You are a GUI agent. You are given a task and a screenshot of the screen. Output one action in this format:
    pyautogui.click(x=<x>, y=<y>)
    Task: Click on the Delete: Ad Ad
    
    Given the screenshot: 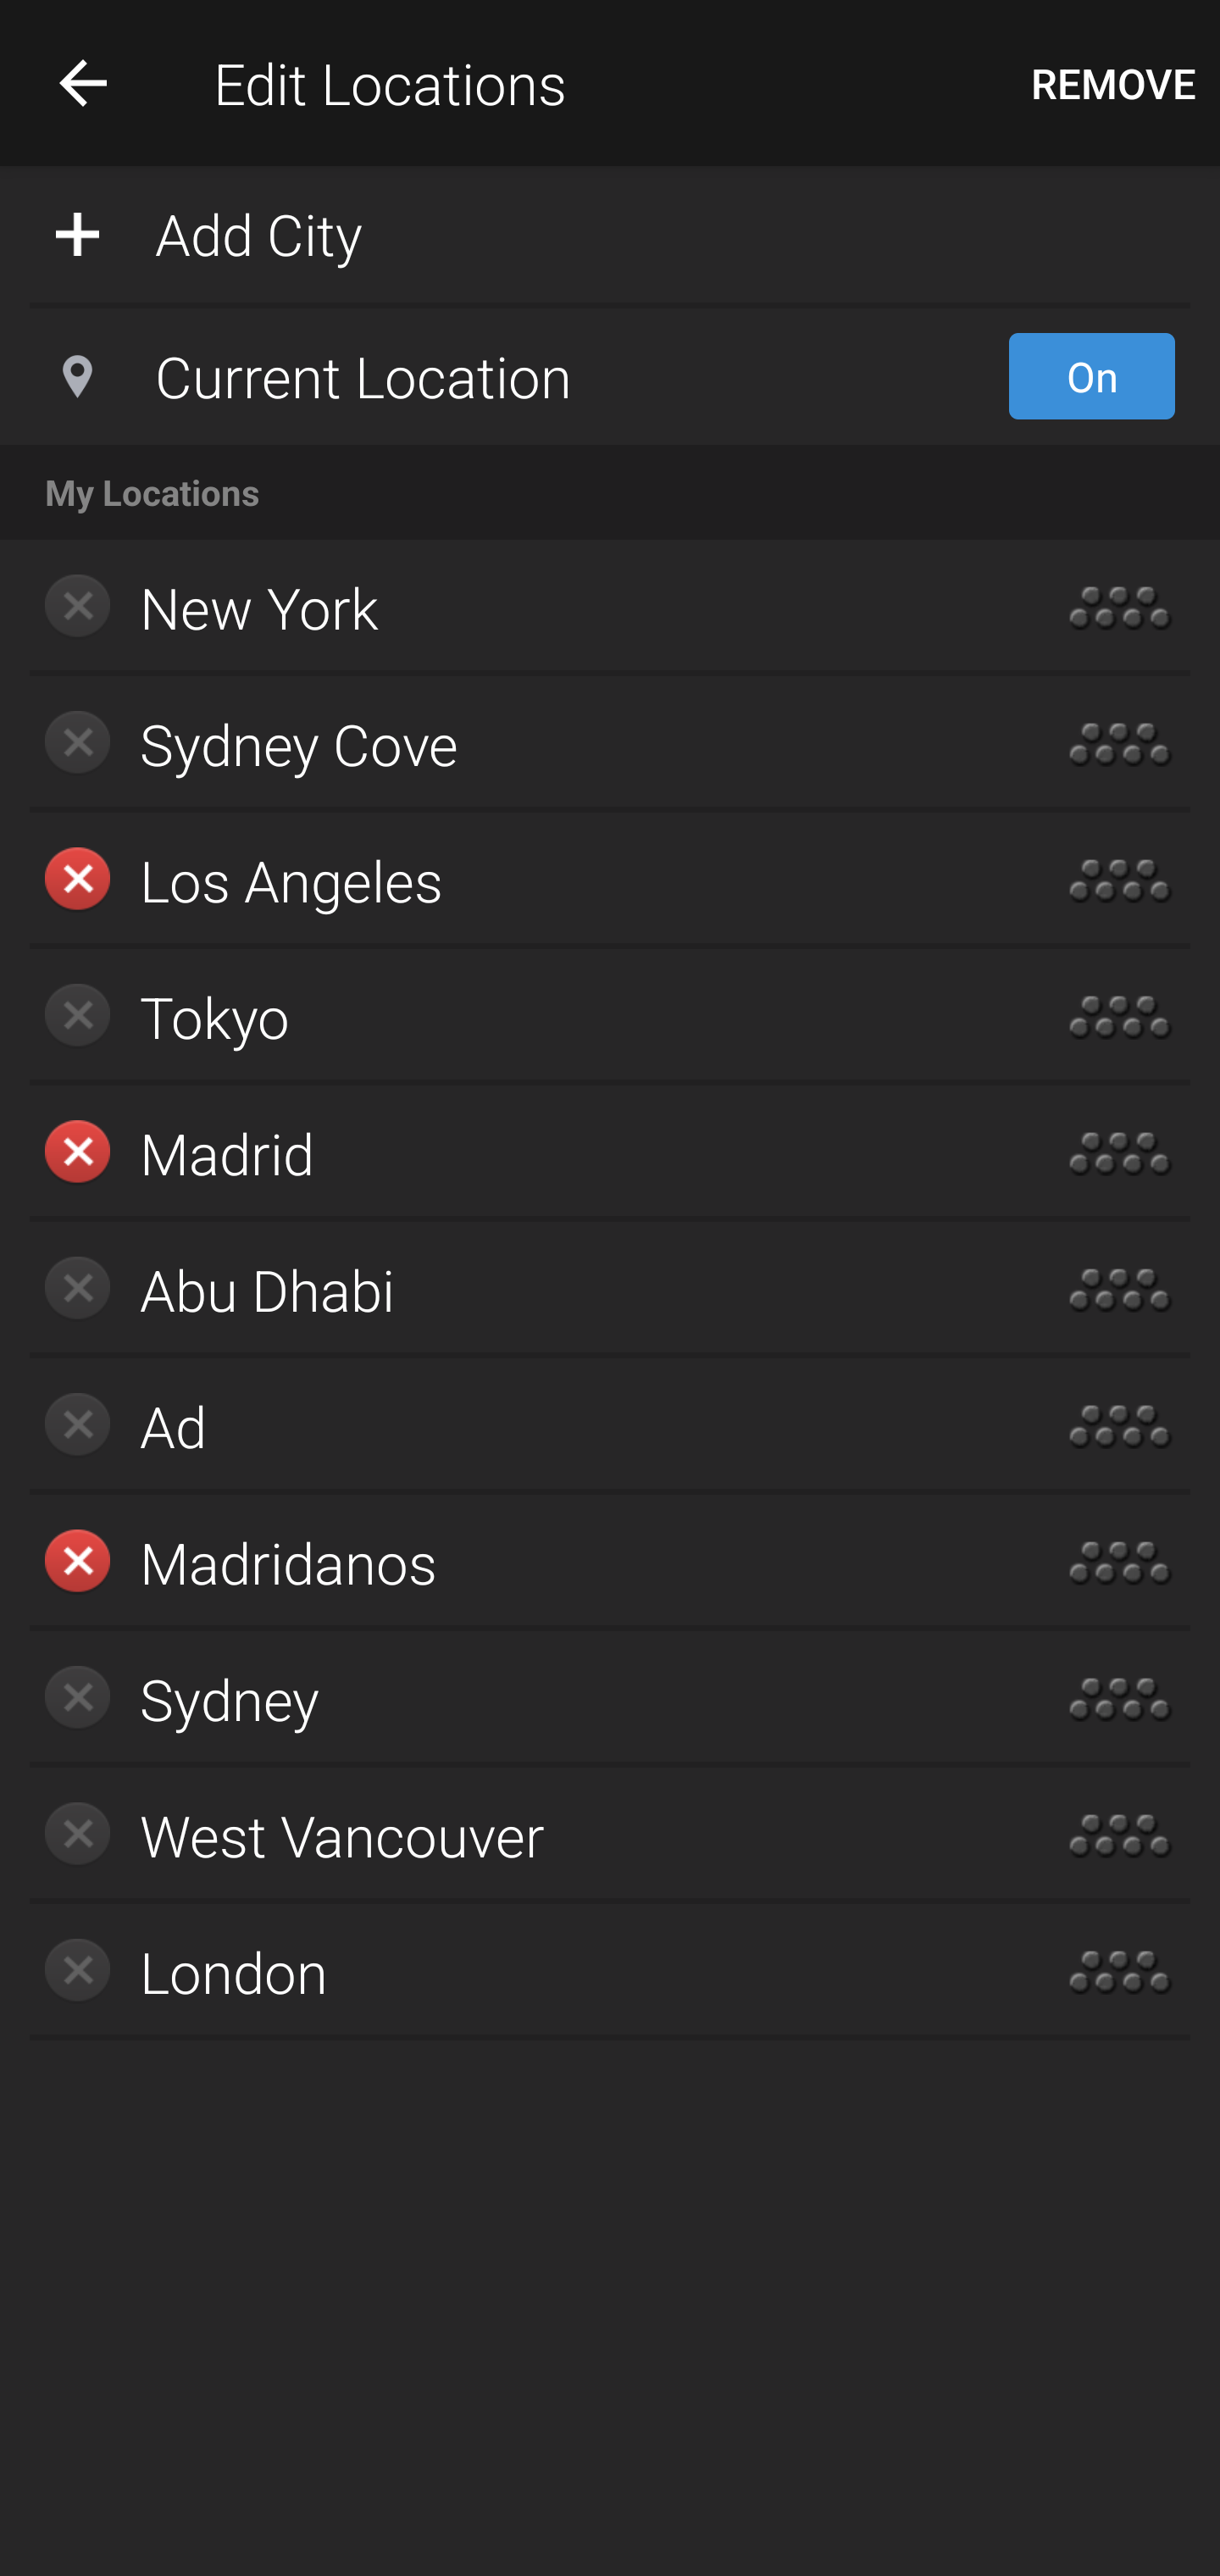 What is the action you would take?
    pyautogui.click(x=512, y=1425)
    